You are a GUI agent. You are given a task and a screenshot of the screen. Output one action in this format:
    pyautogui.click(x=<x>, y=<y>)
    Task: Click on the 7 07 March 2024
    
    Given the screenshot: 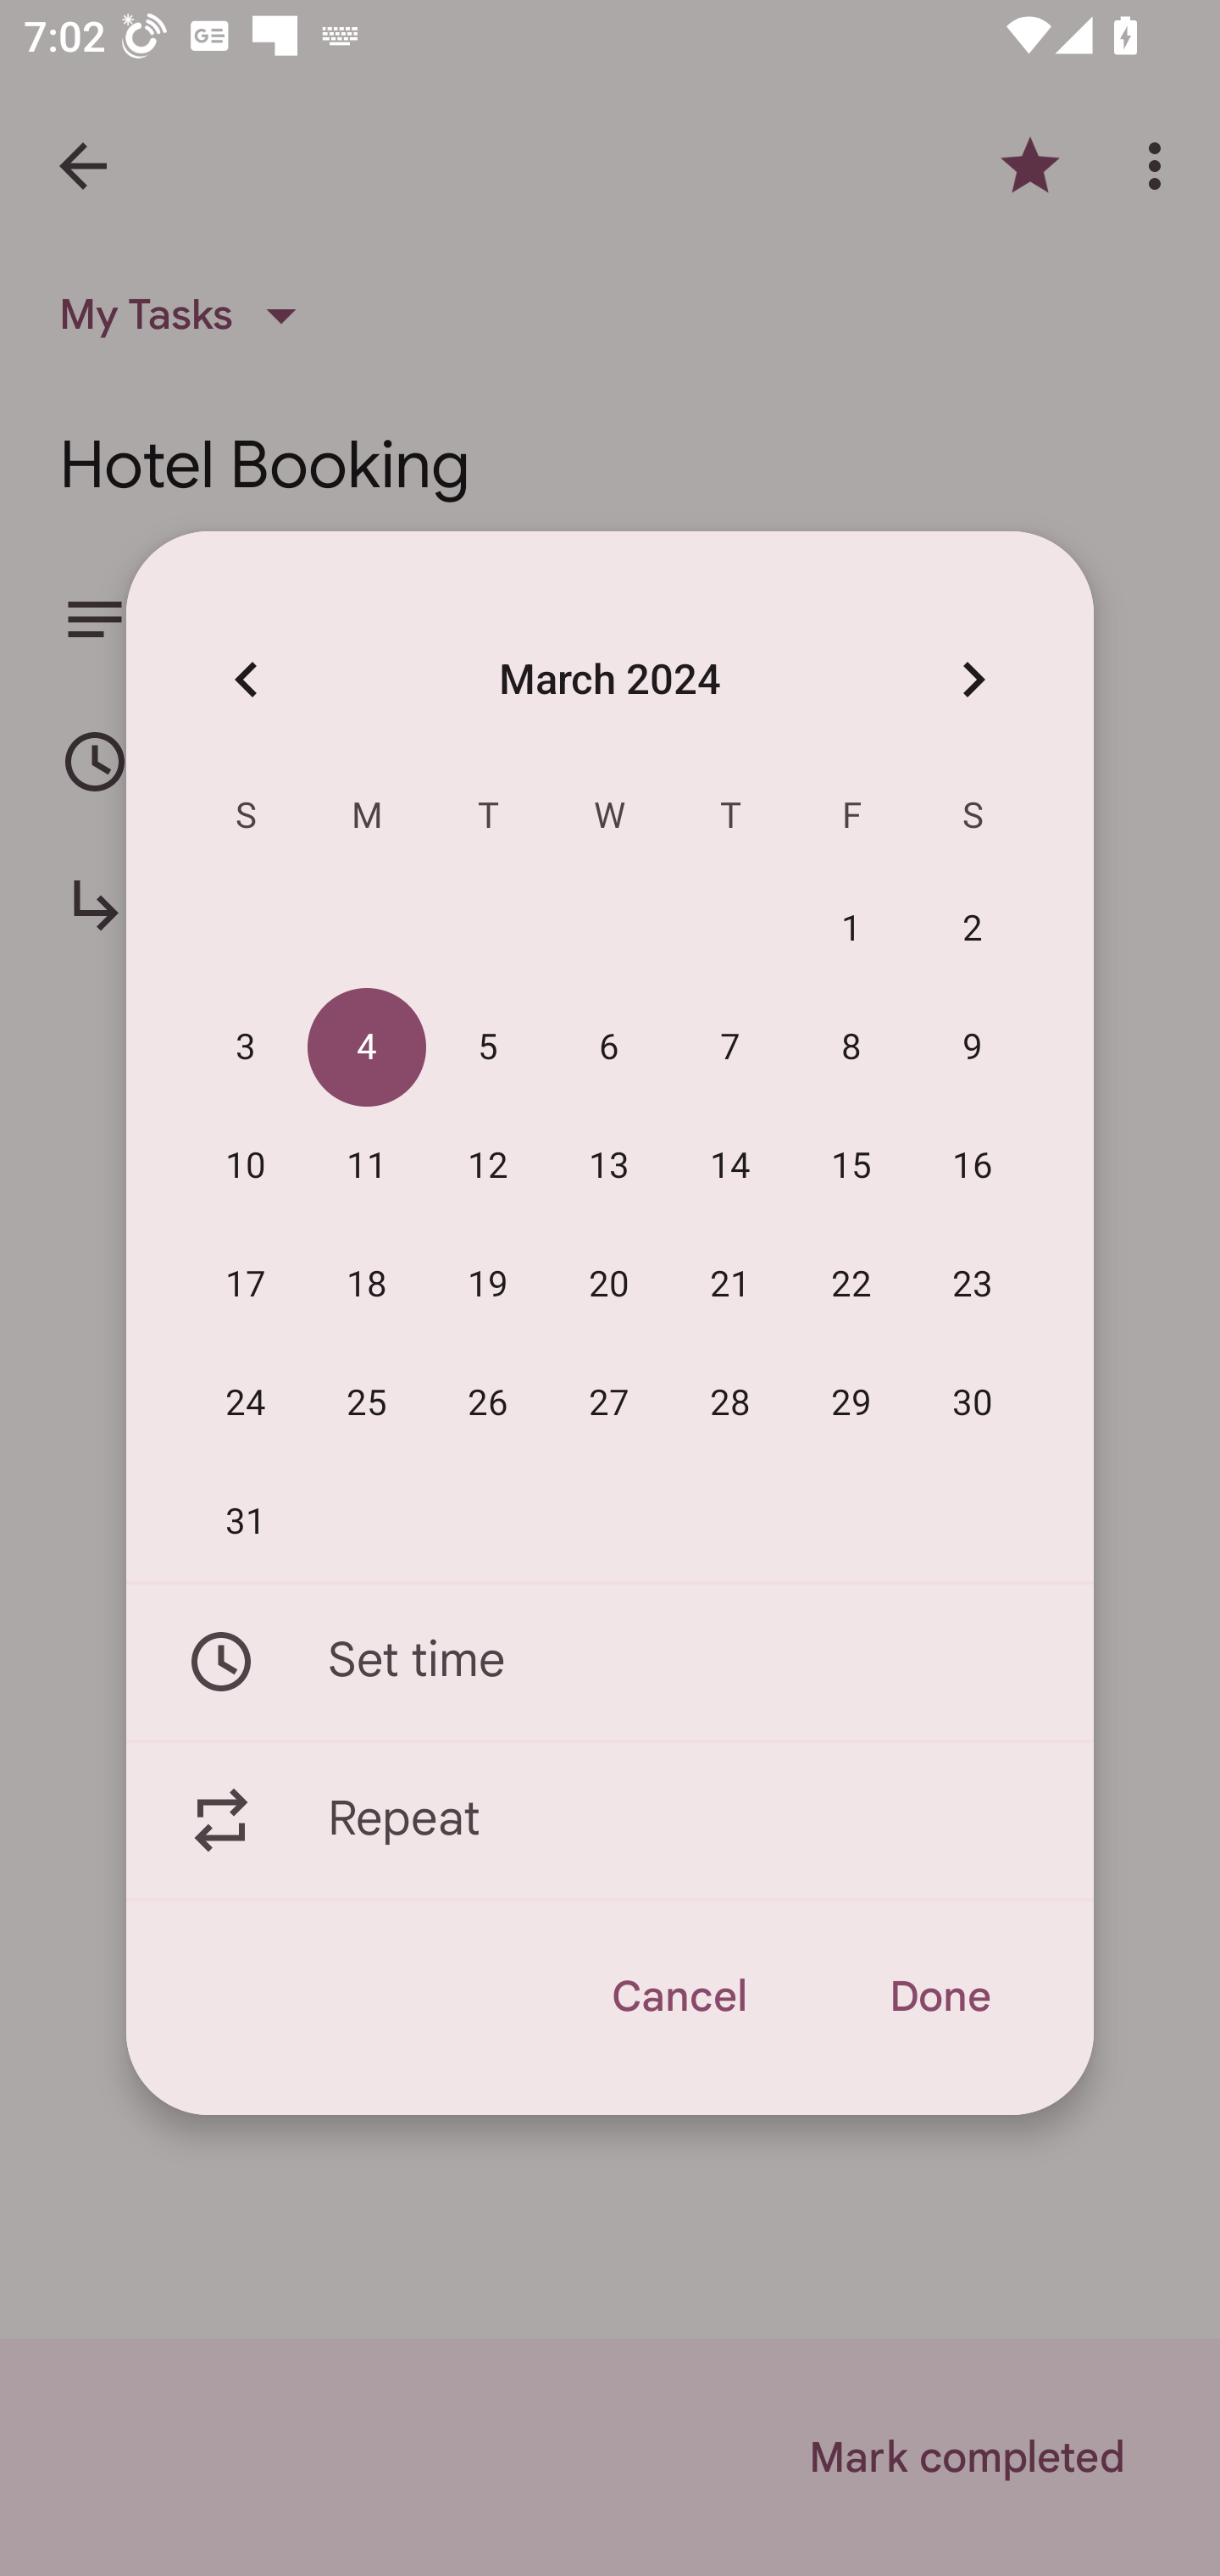 What is the action you would take?
    pyautogui.click(x=730, y=1048)
    